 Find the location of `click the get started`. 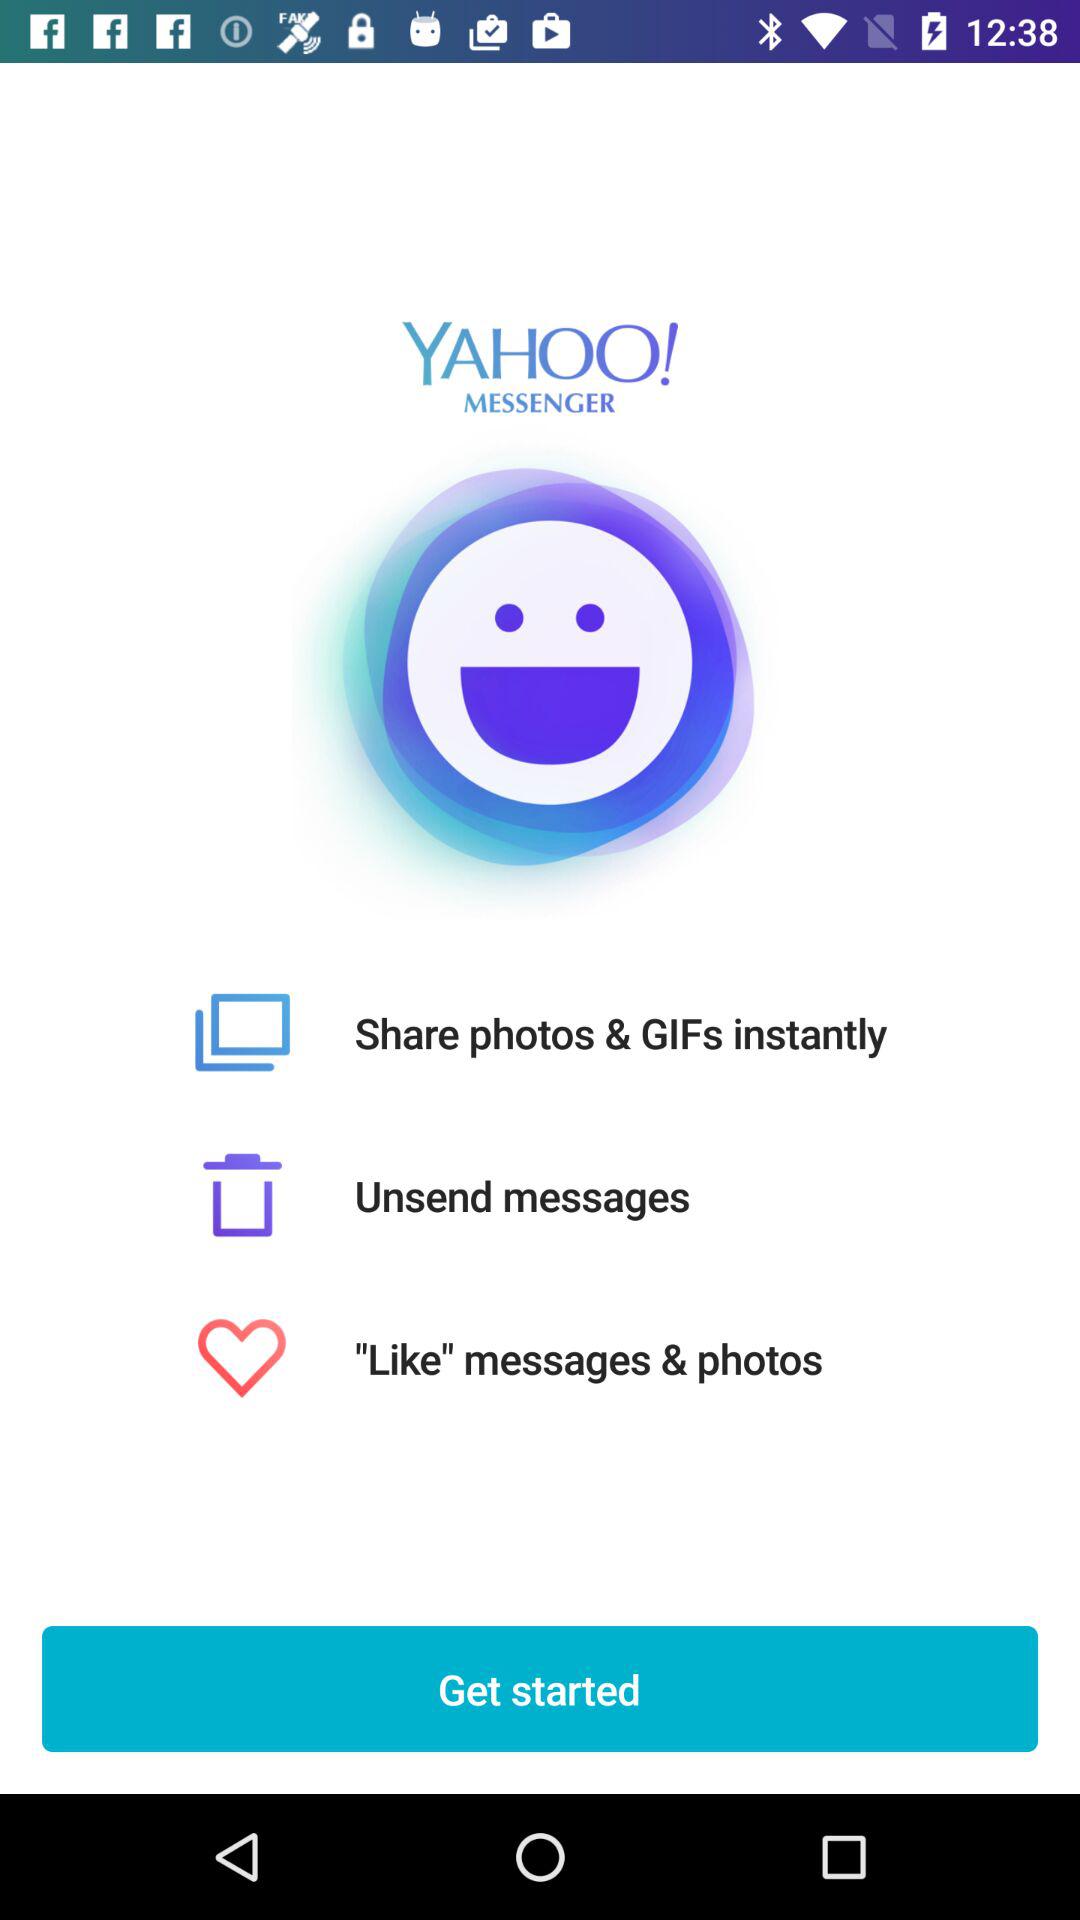

click the get started is located at coordinates (540, 1689).